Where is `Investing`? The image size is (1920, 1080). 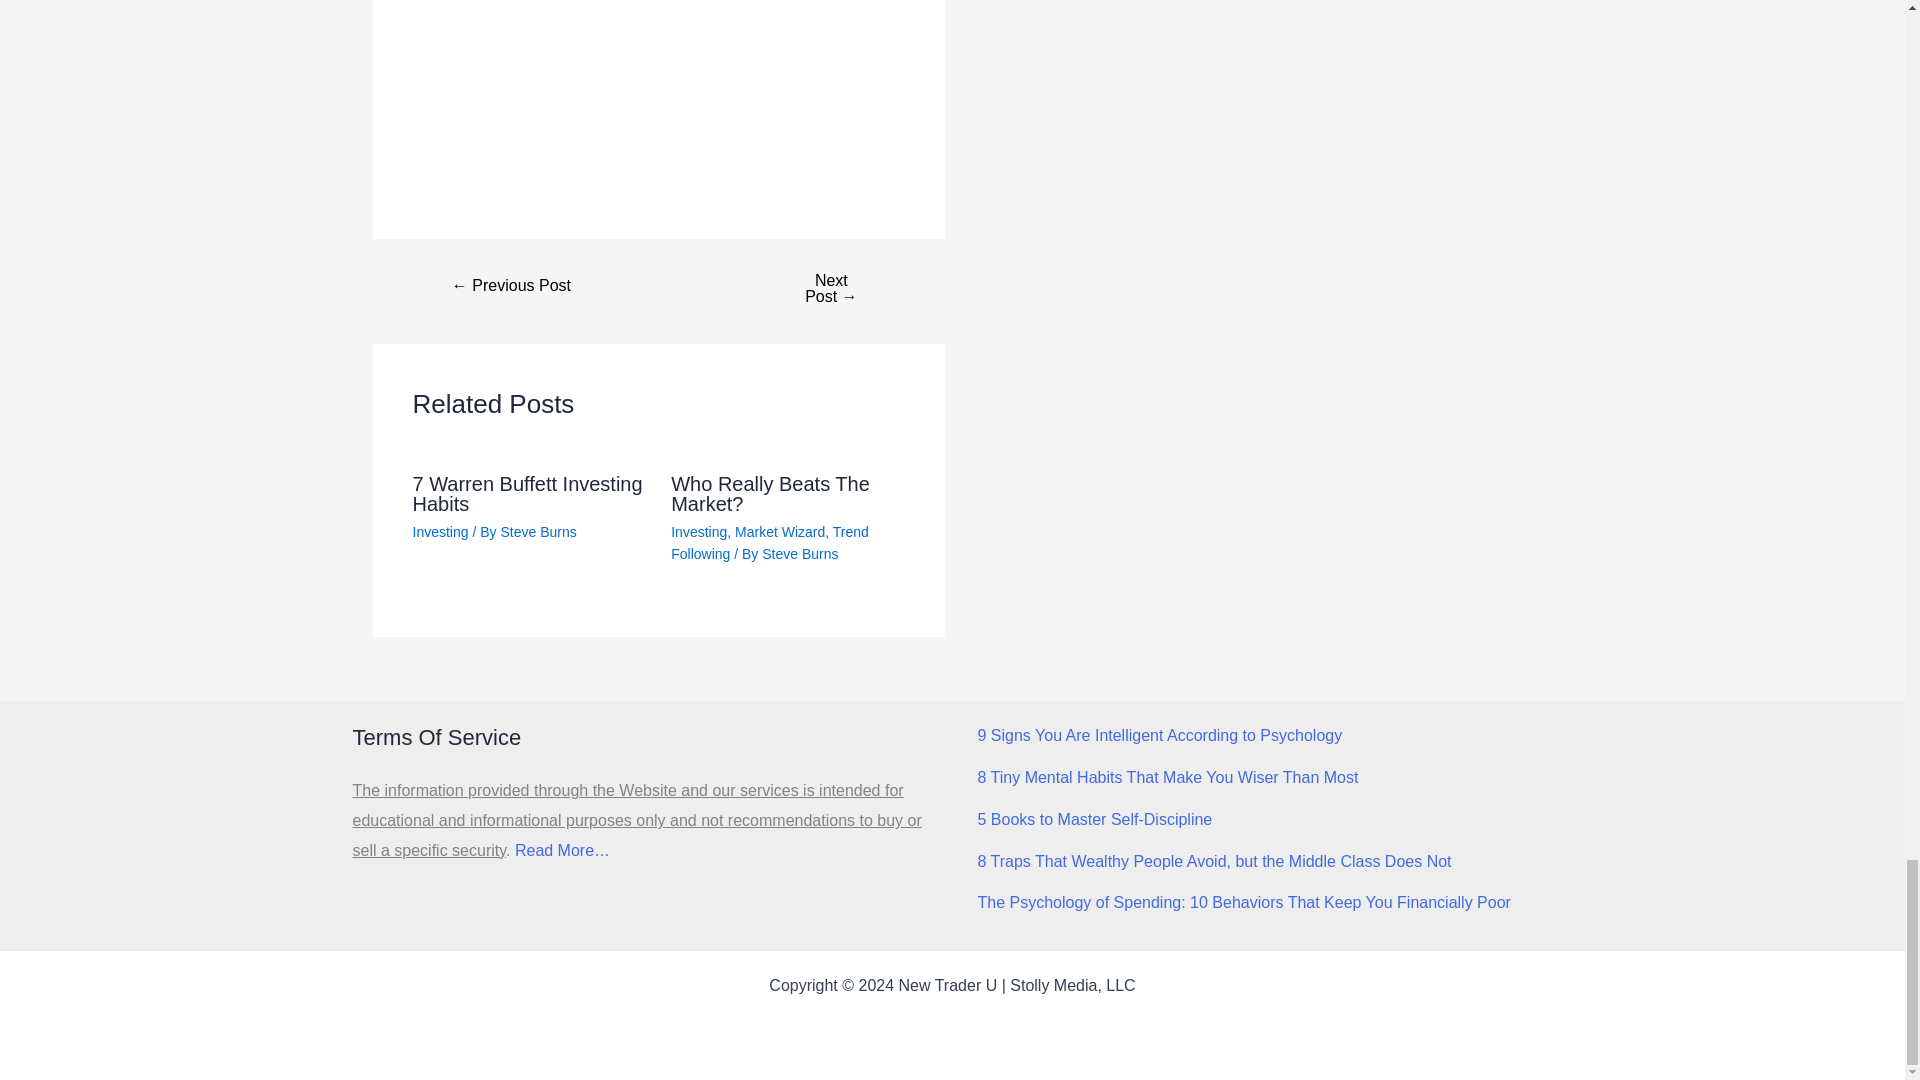 Investing is located at coordinates (698, 532).